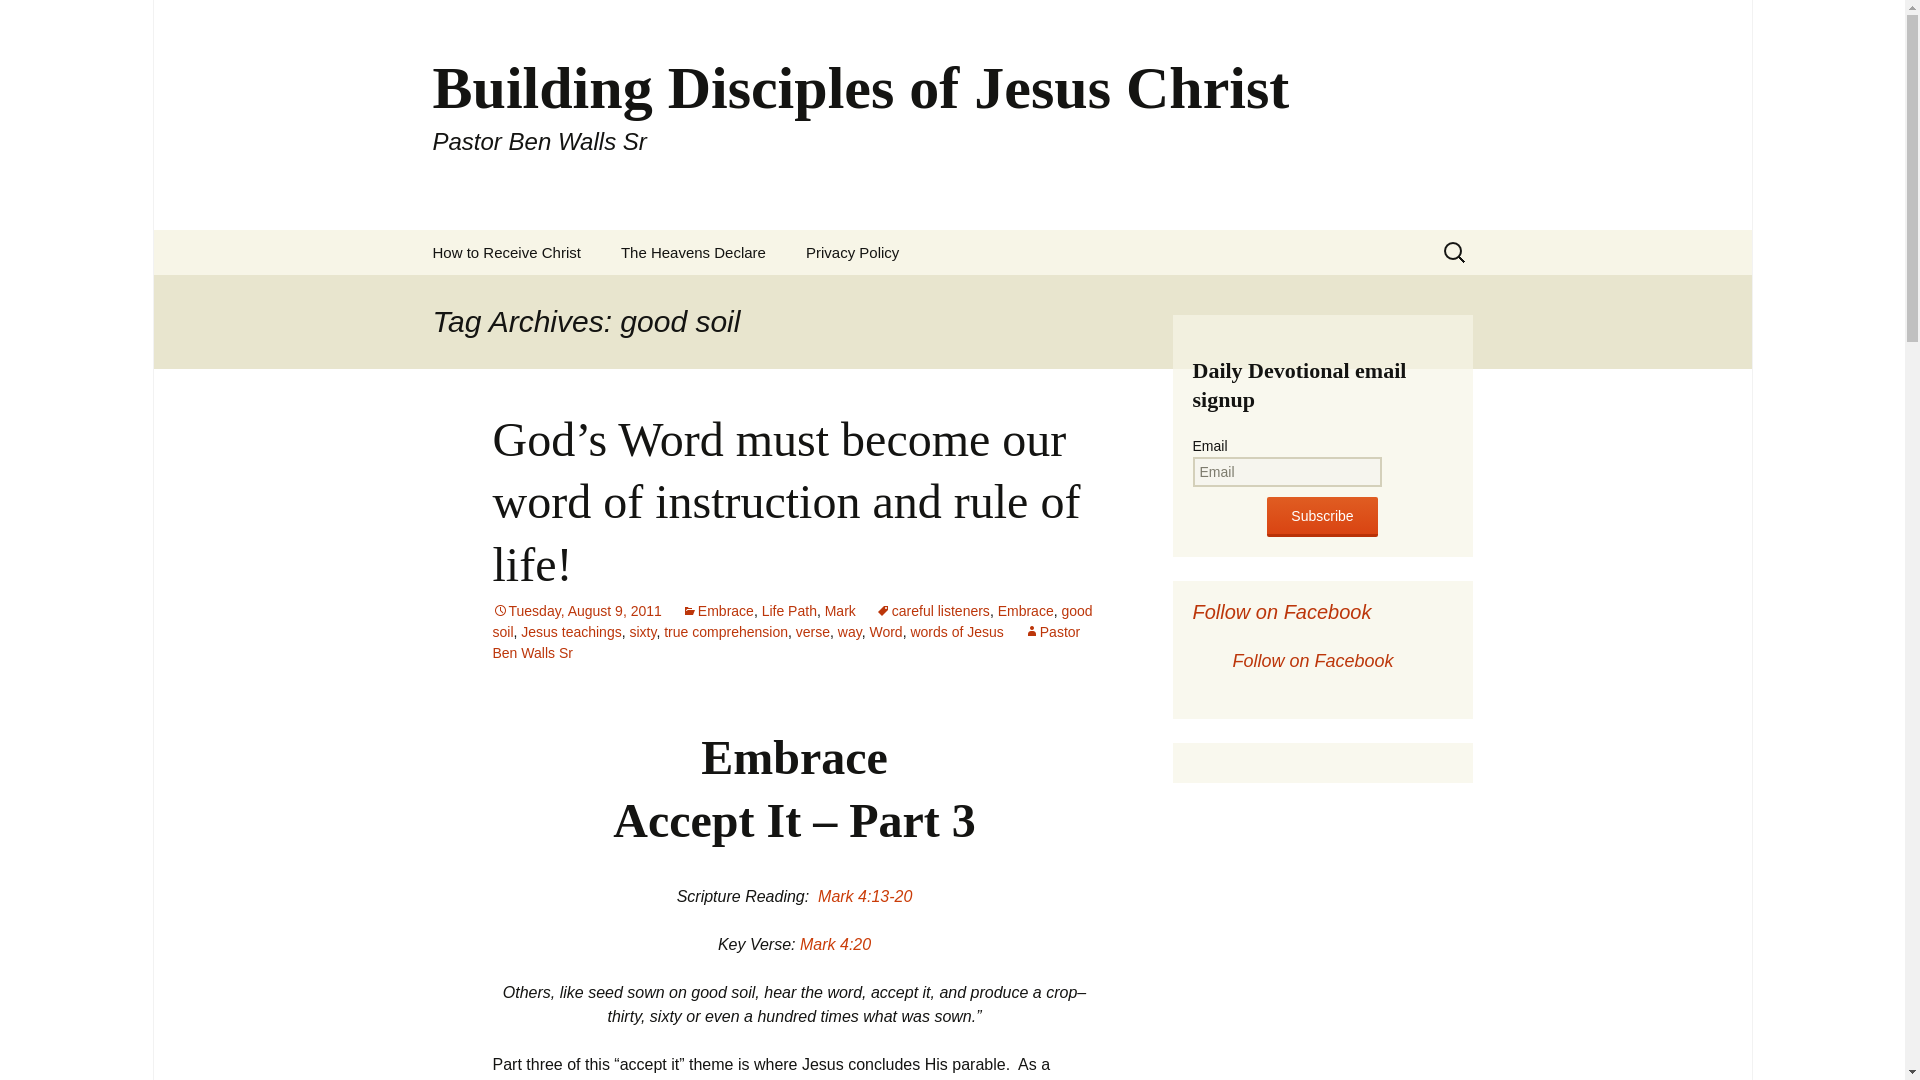 The image size is (1920, 1080). What do you see at coordinates (1322, 516) in the screenshot?
I see `Subscribe` at bounding box center [1322, 516].